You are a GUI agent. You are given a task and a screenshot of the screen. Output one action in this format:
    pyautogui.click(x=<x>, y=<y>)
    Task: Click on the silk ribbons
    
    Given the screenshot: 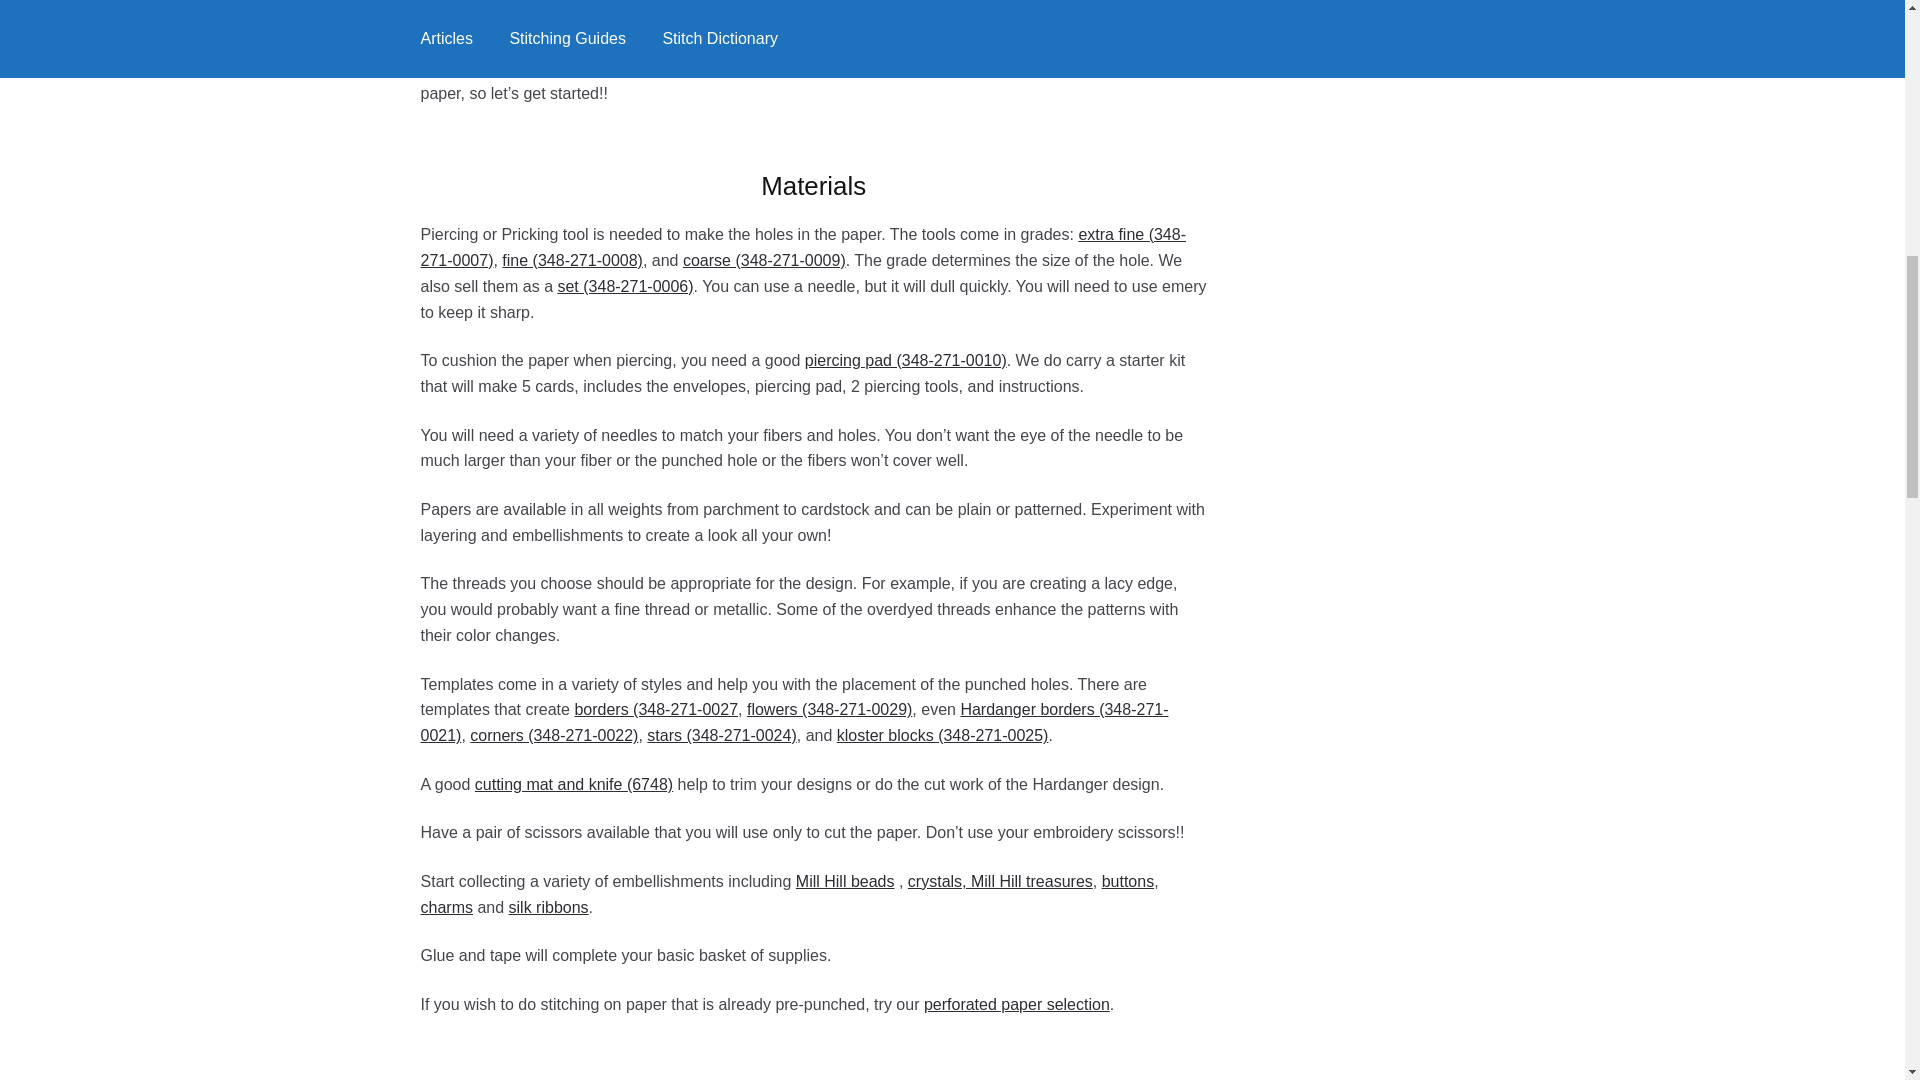 What is the action you would take?
    pyautogui.click(x=548, y=906)
    